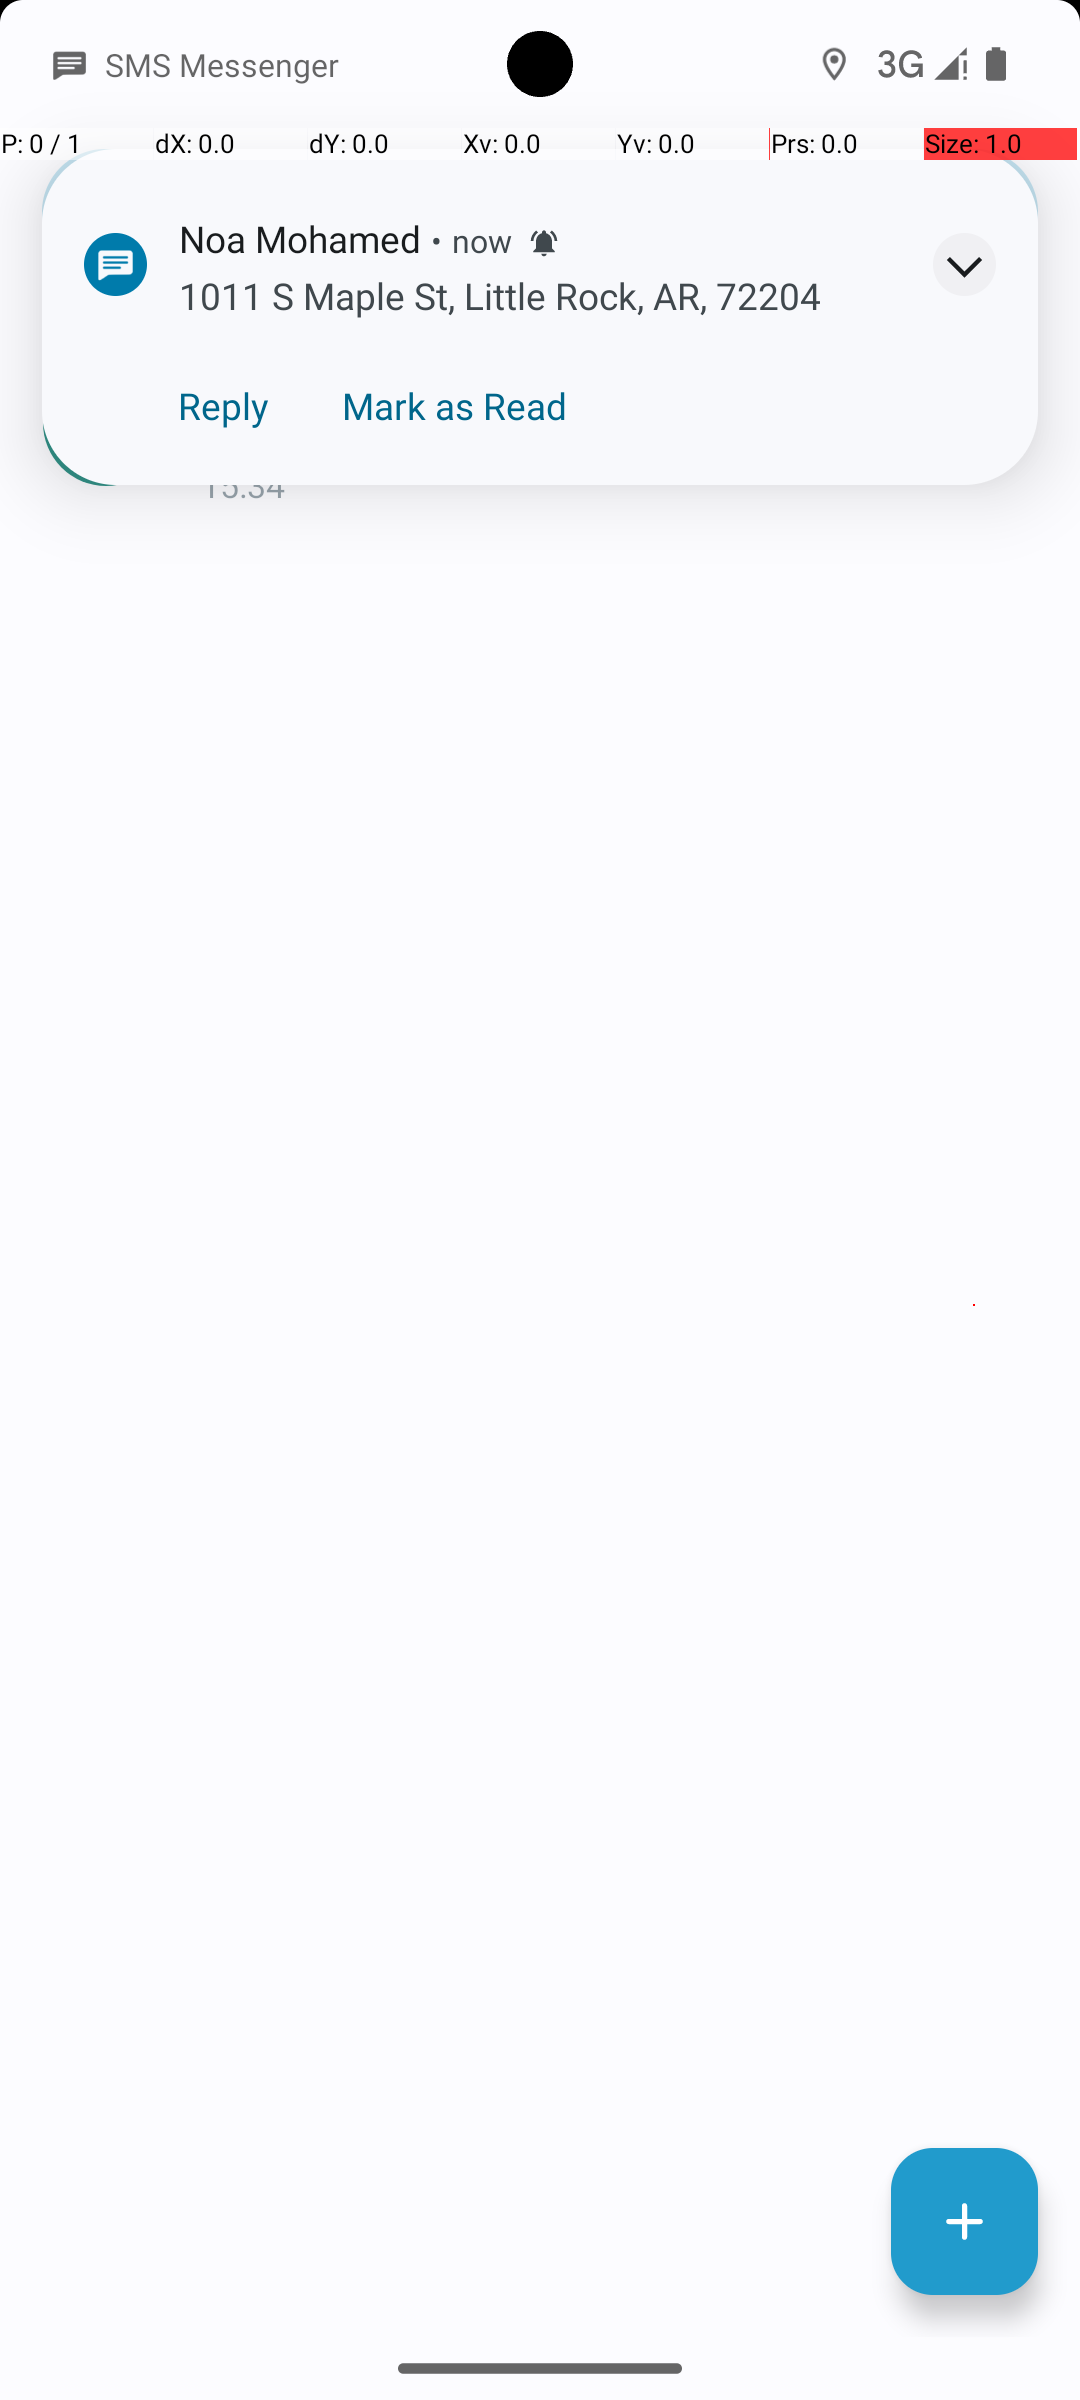  What do you see at coordinates (794, 74) in the screenshot?
I see `Off` at bounding box center [794, 74].